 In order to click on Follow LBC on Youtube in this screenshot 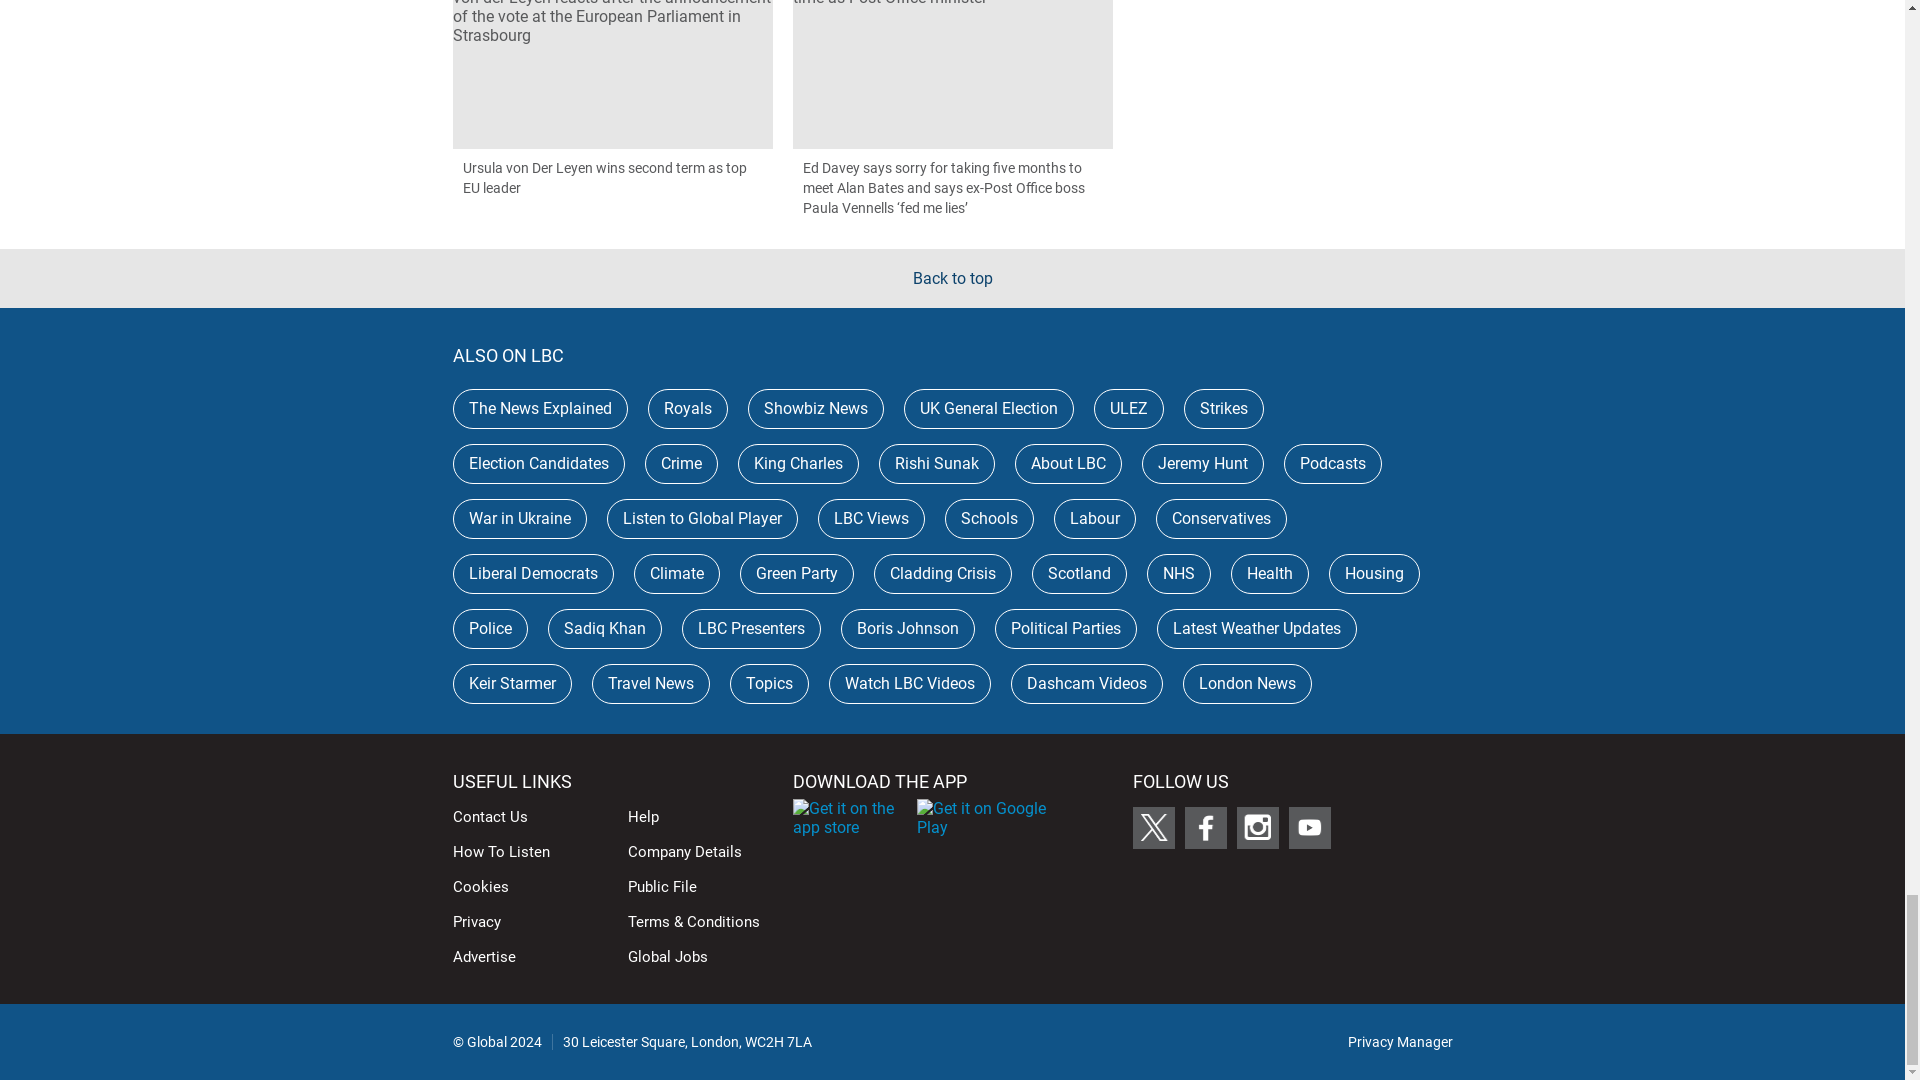, I will do `click(1309, 827)`.